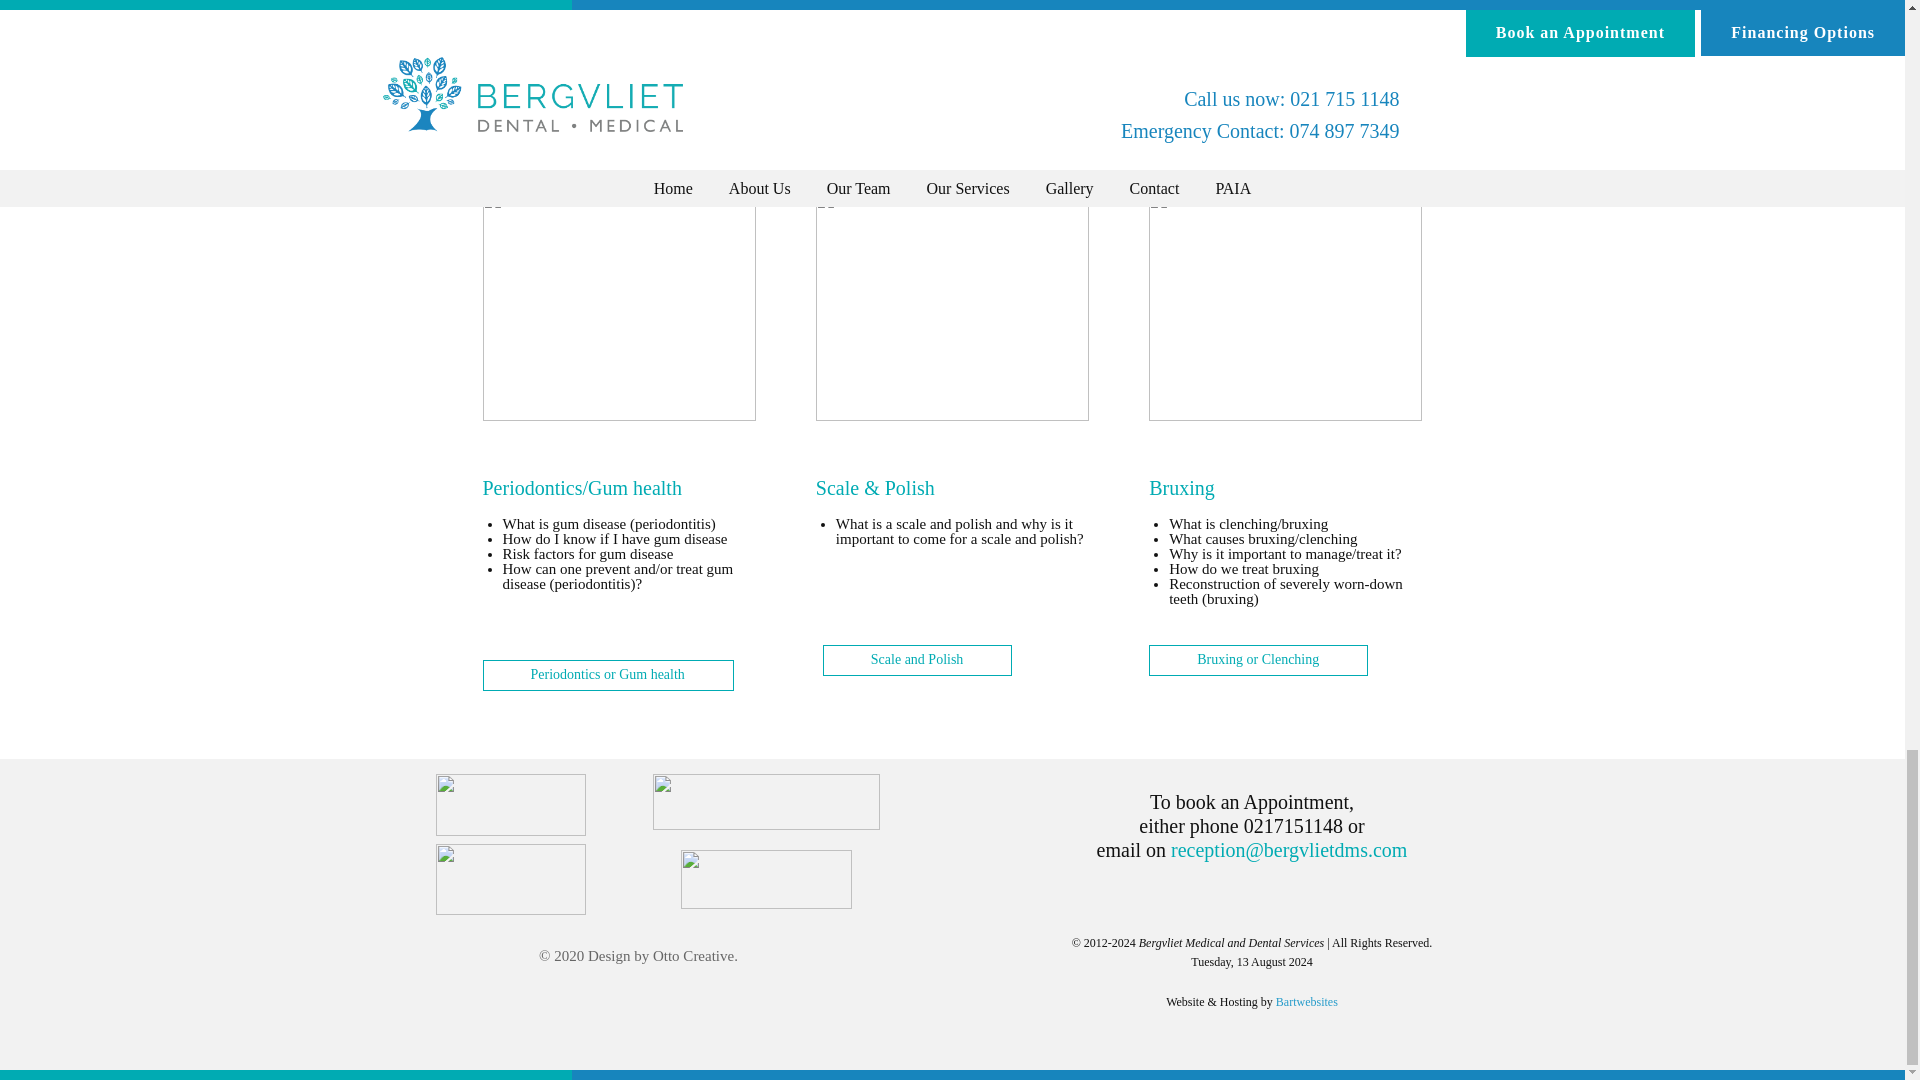 This screenshot has width=1920, height=1080. What do you see at coordinates (1282, 56) in the screenshot?
I see `Orthodontics and clear aligner` at bounding box center [1282, 56].